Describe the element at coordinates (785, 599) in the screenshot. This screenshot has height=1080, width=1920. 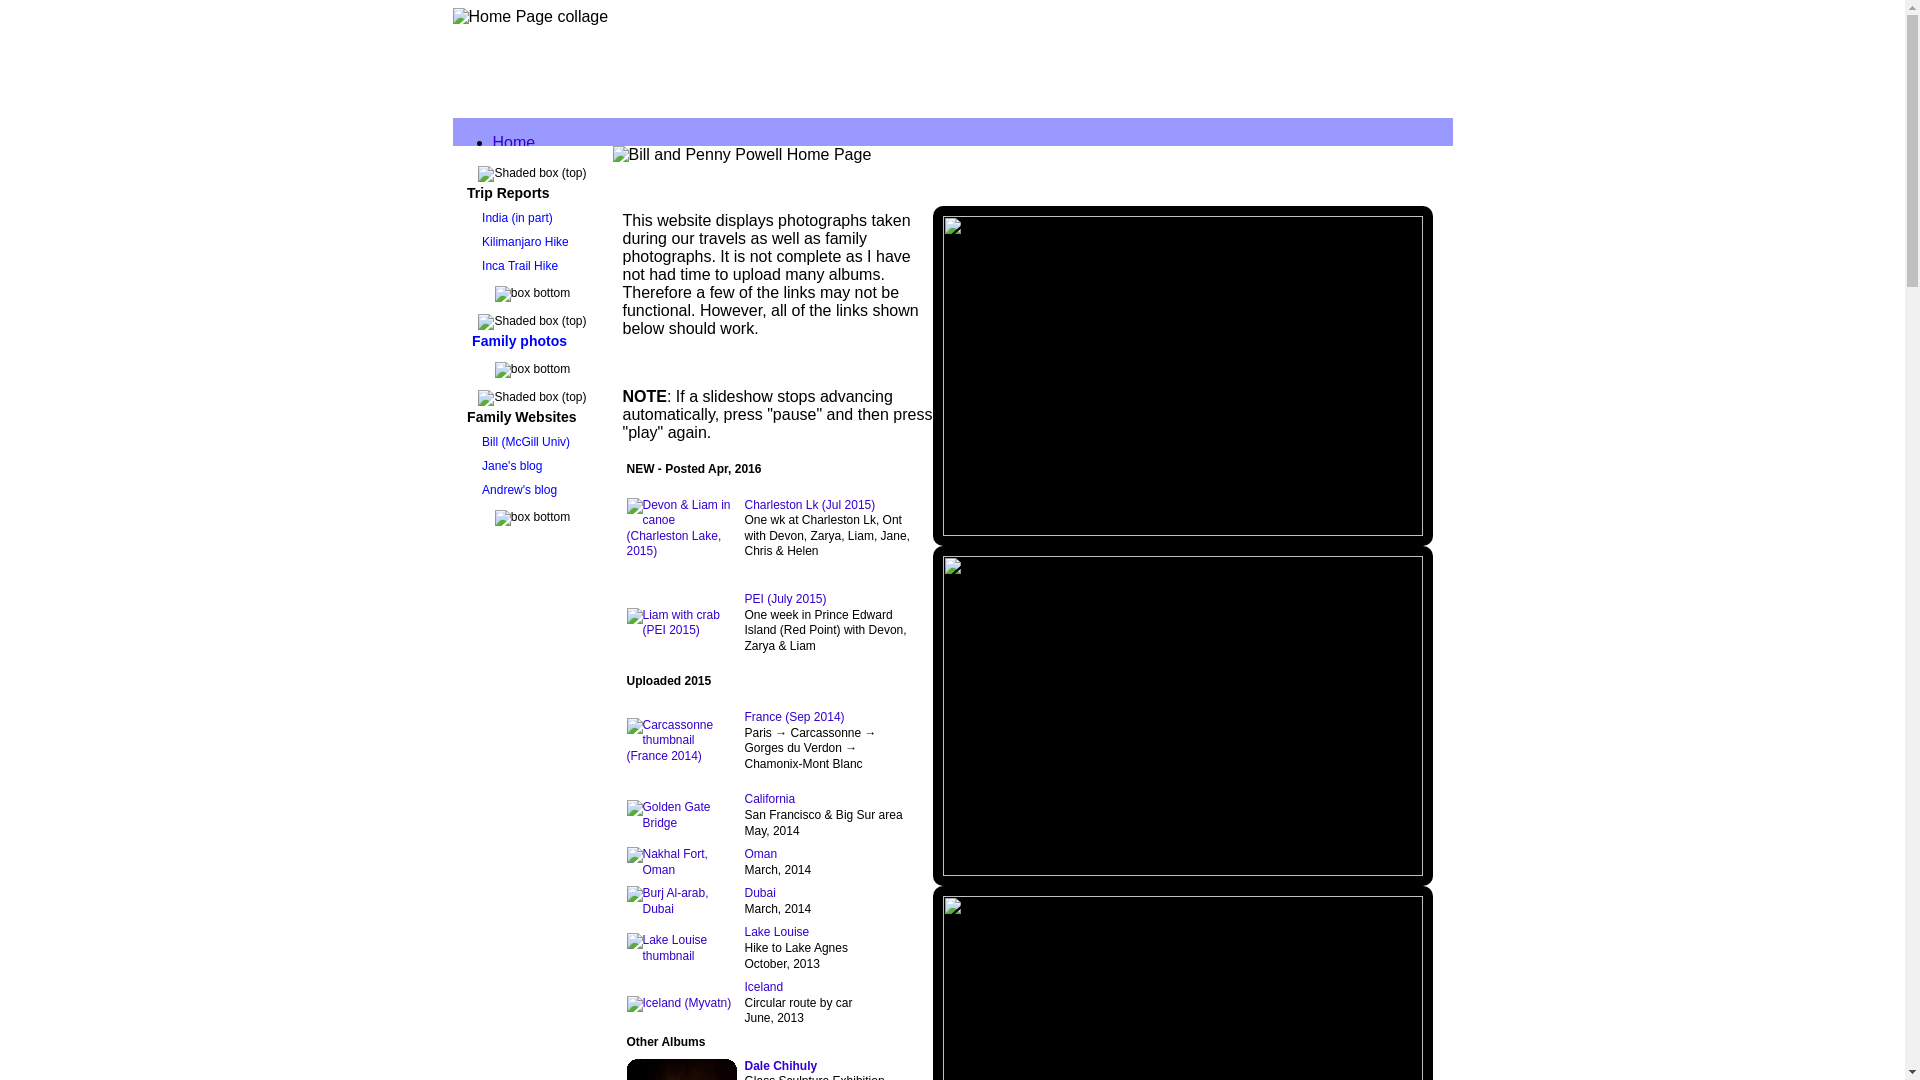
I see `PEI (July 2015)` at that location.